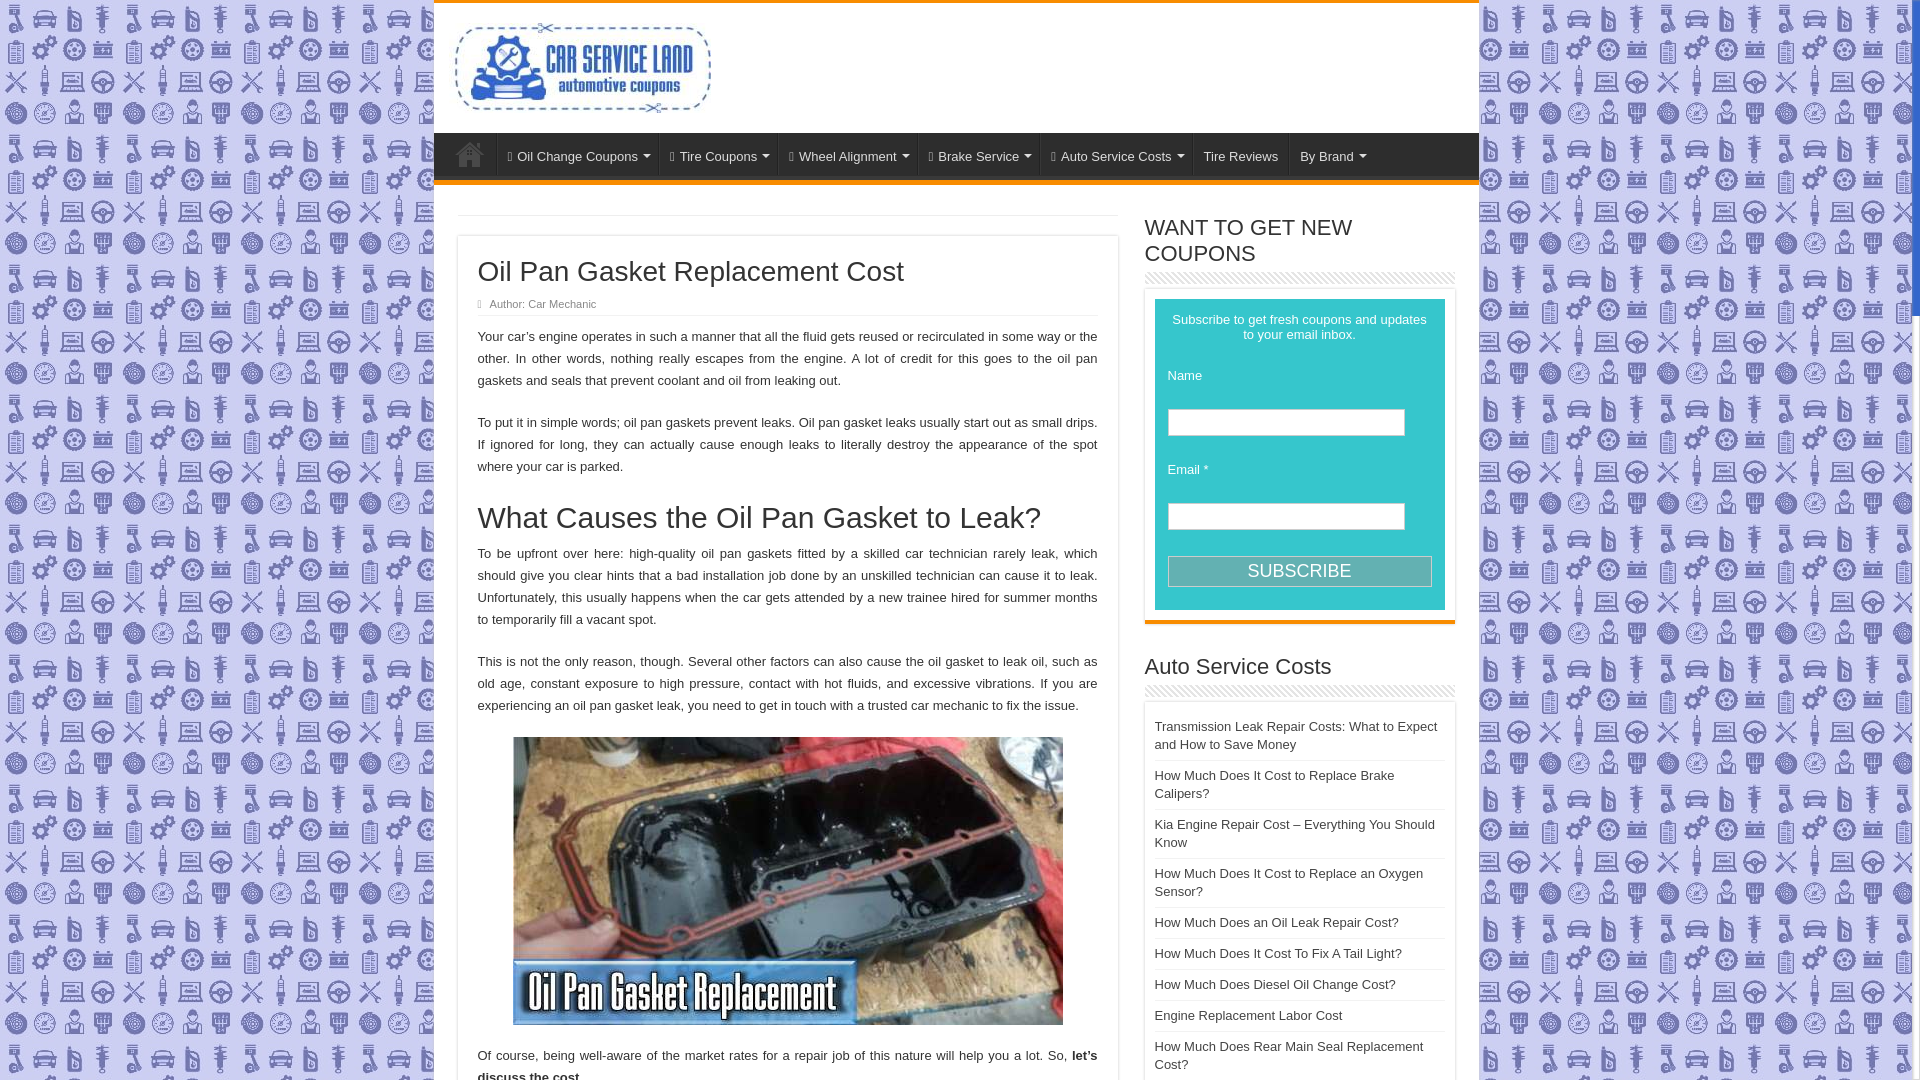  What do you see at coordinates (718, 153) in the screenshot?
I see `Tire Coupons` at bounding box center [718, 153].